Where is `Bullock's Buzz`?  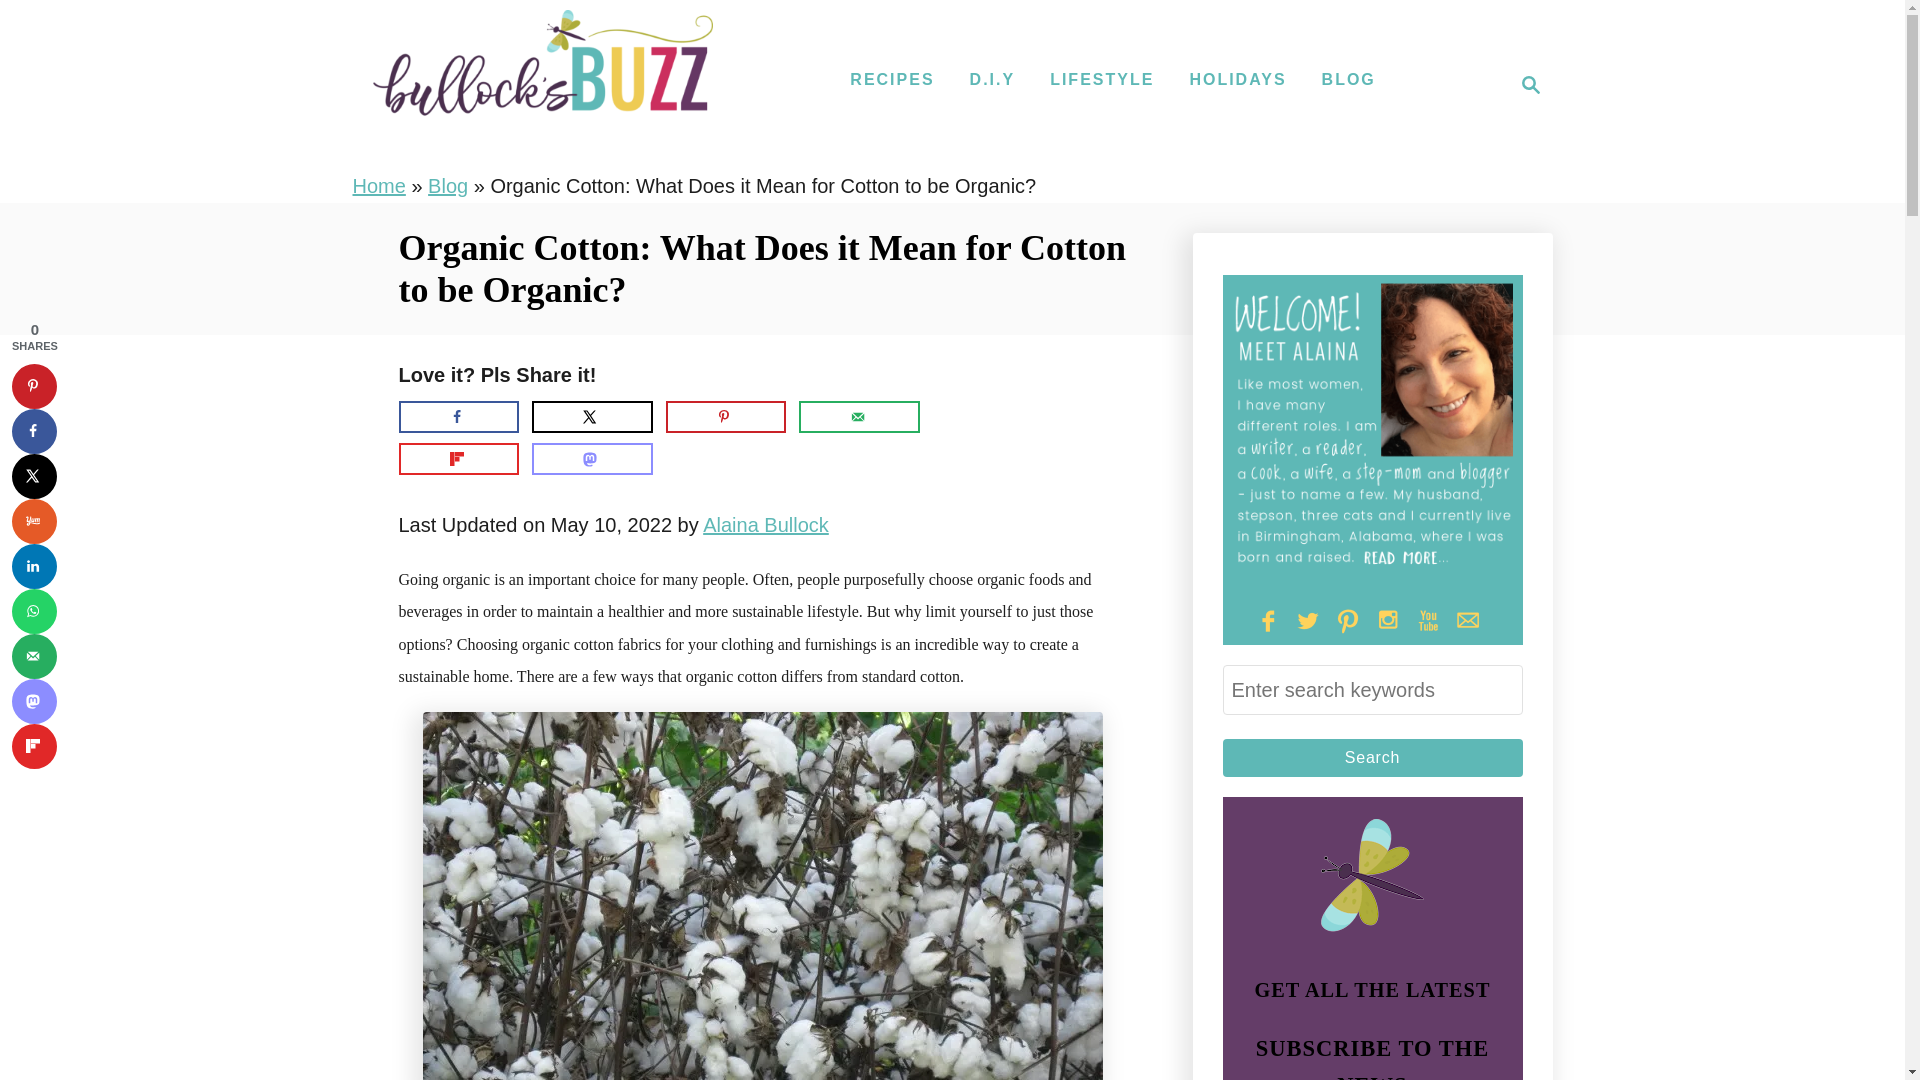
Bullock's Buzz is located at coordinates (542, 84).